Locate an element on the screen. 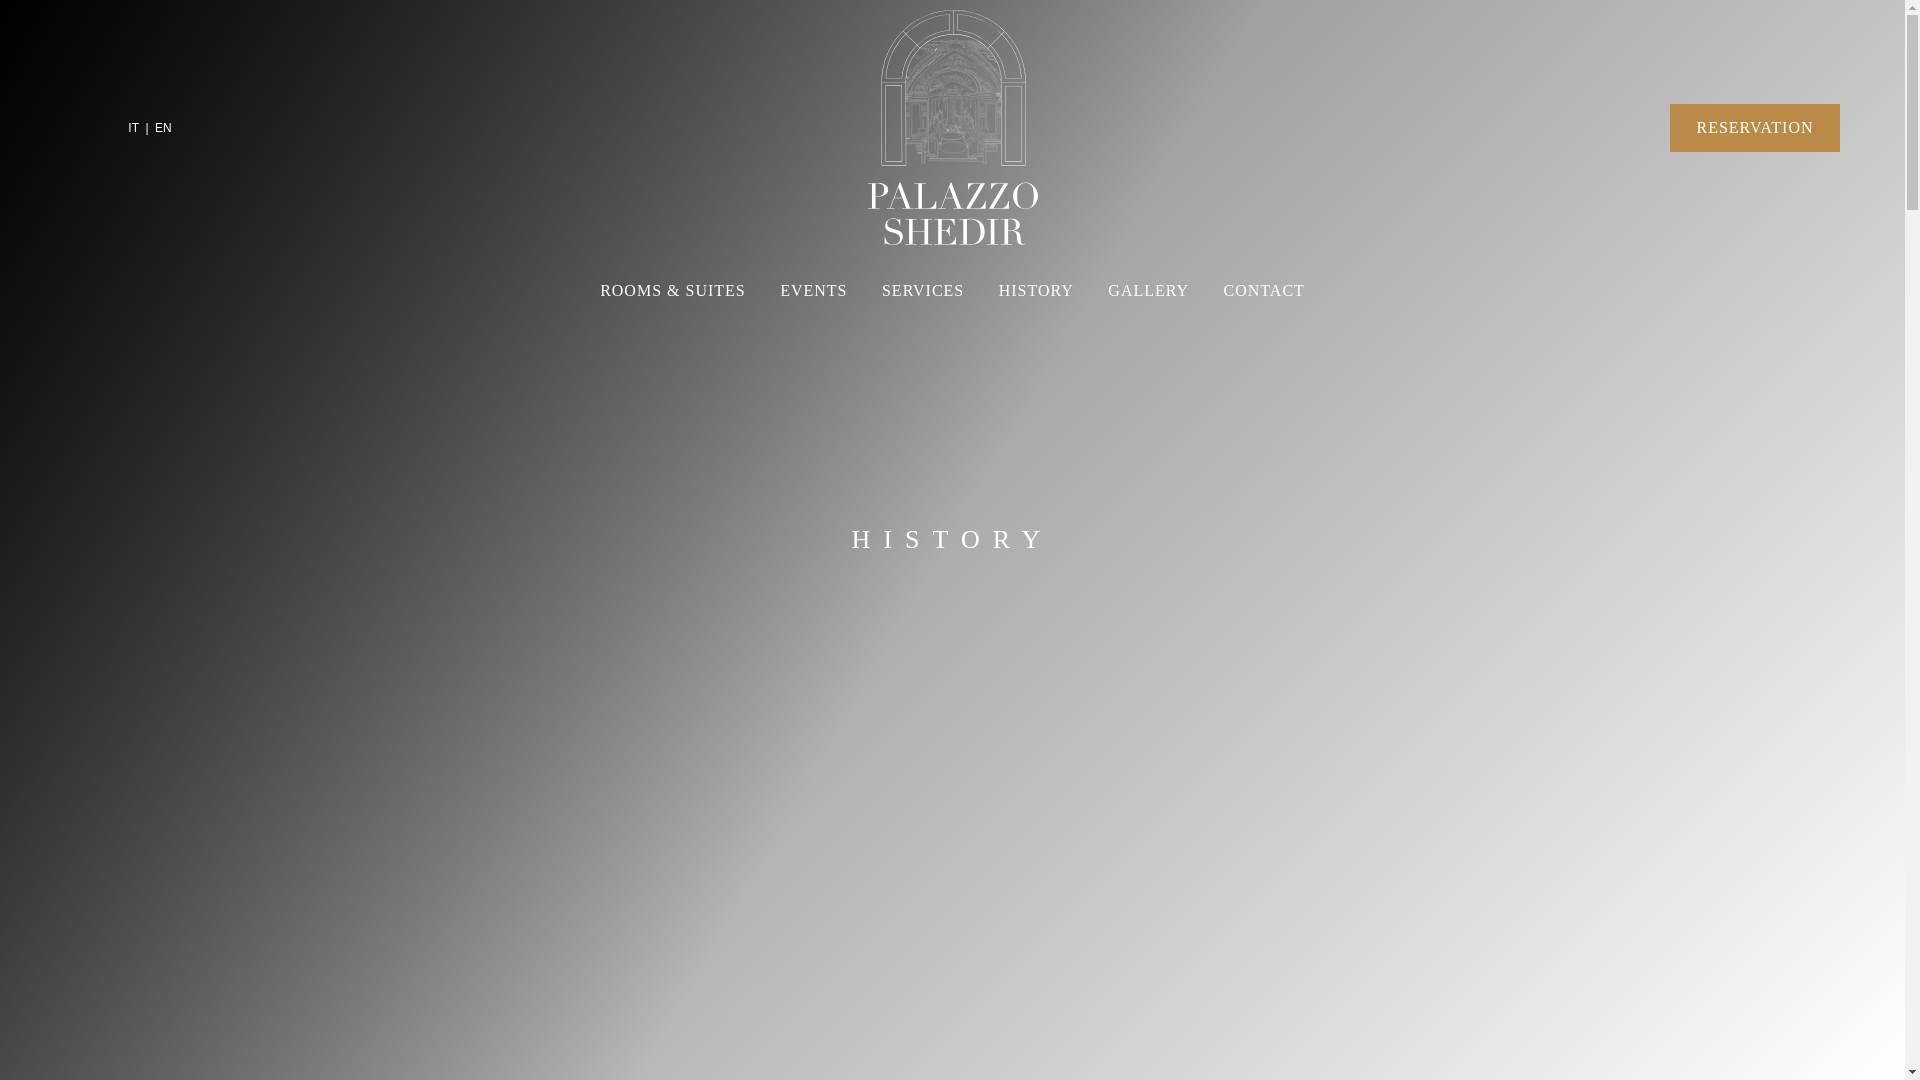 Image resolution: width=1920 pixels, height=1080 pixels. GALLERY is located at coordinates (1148, 290).